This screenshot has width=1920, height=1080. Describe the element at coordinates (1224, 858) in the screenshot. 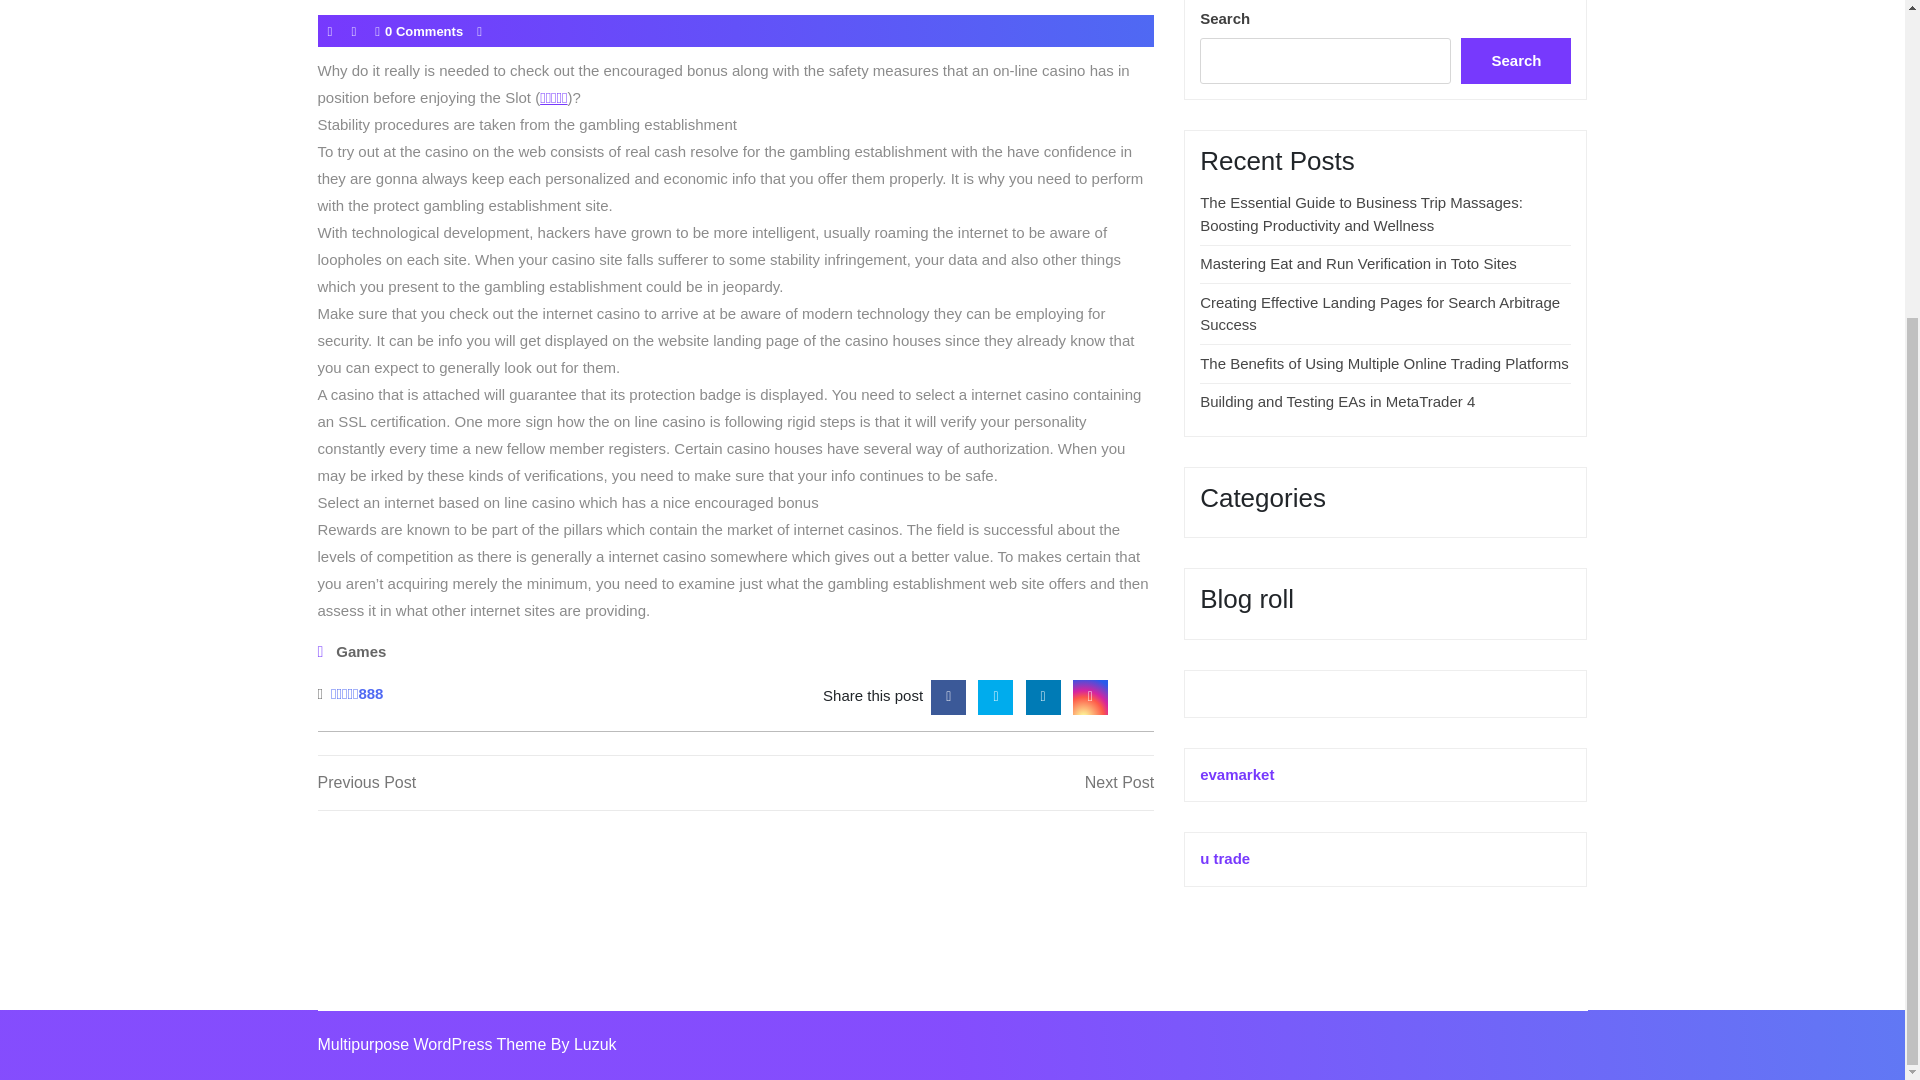

I see `u trade` at that location.